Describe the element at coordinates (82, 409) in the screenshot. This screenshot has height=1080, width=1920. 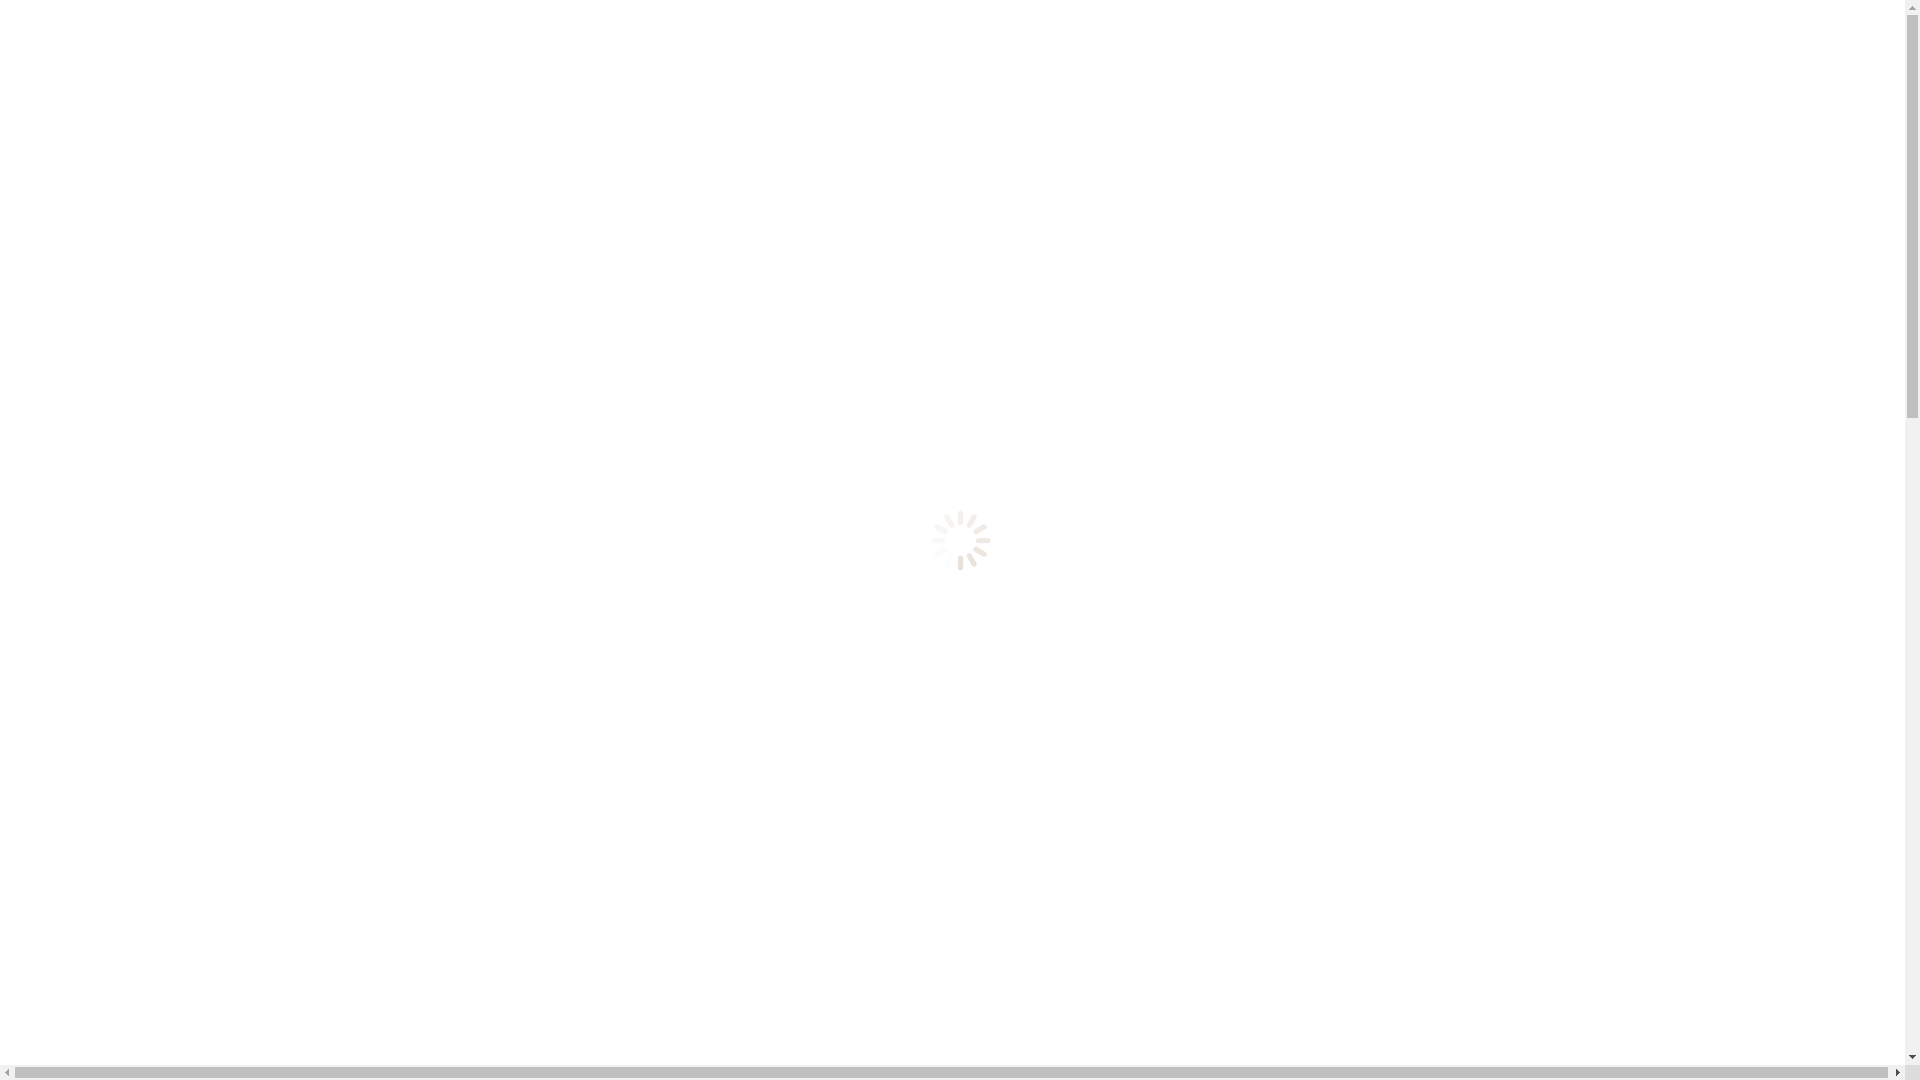
I see `HOME` at that location.